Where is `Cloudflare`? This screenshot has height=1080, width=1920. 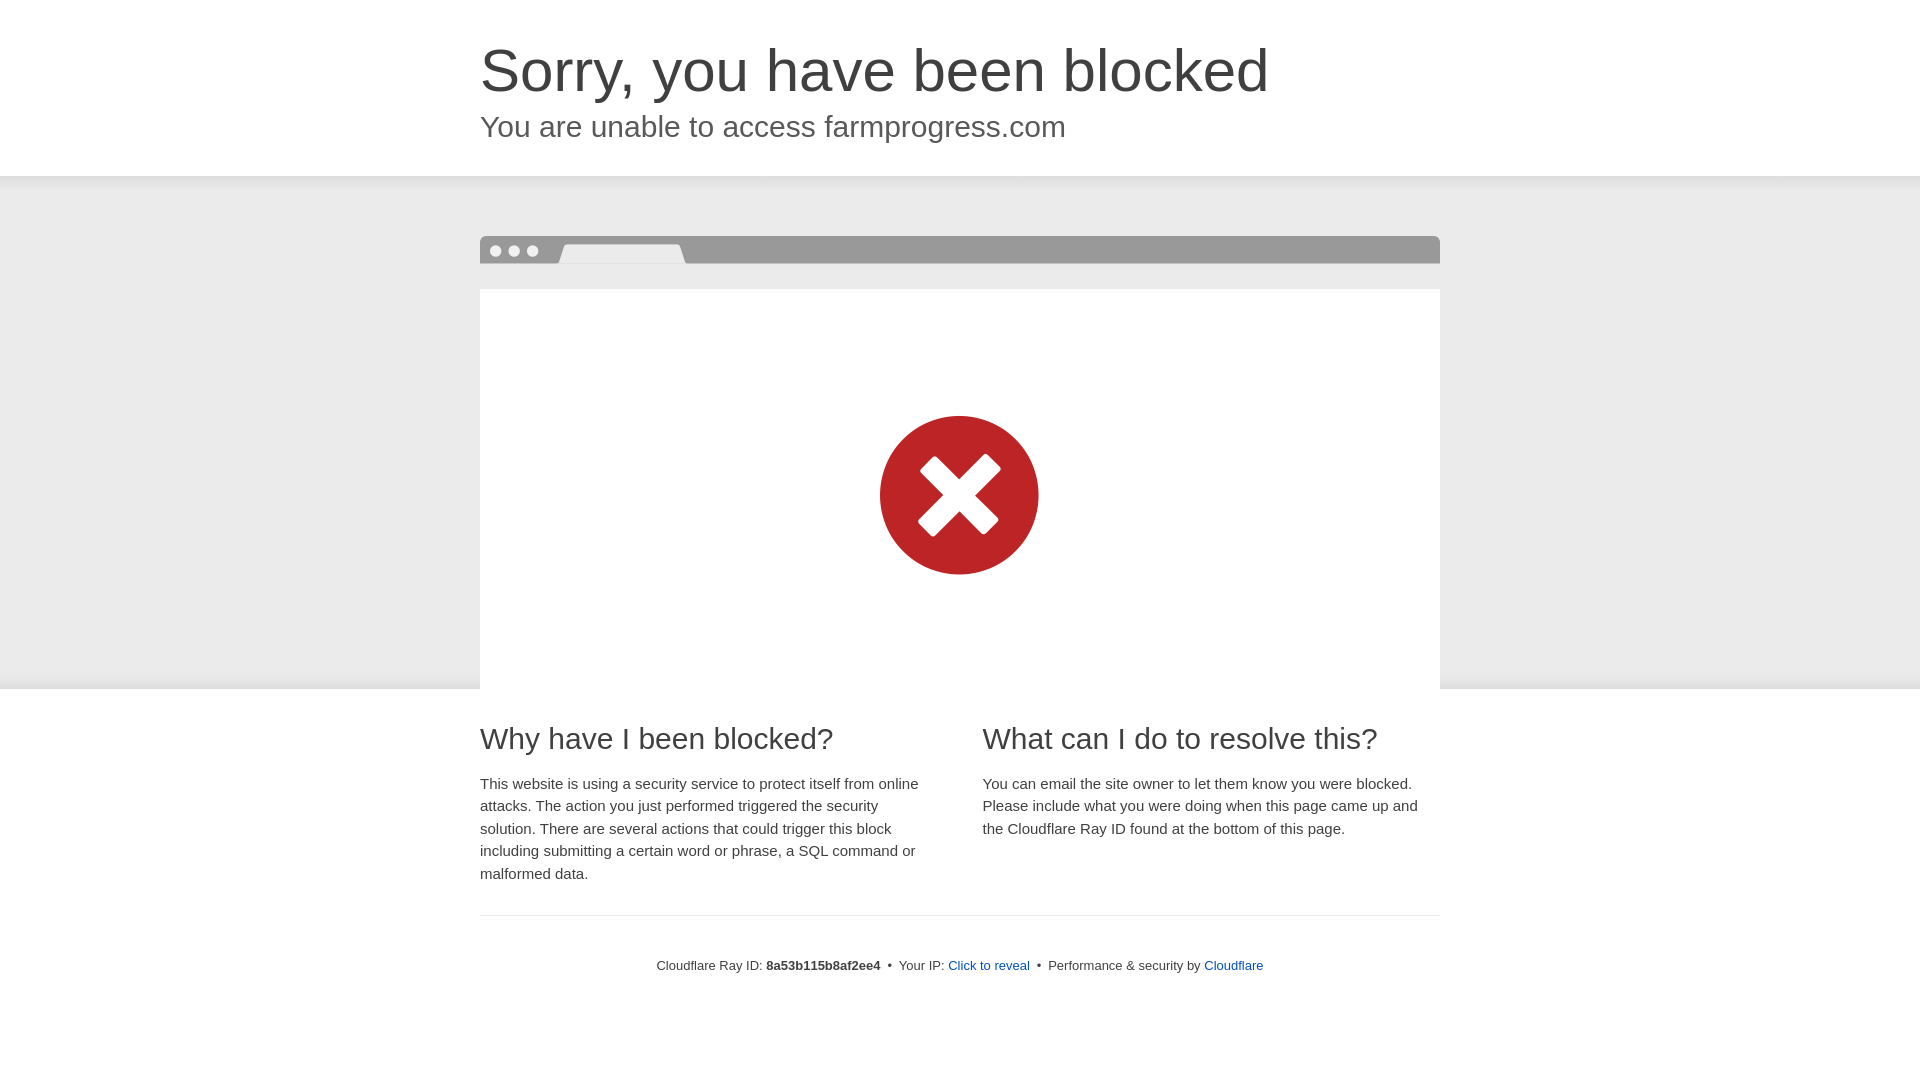 Cloudflare is located at coordinates (1233, 965).